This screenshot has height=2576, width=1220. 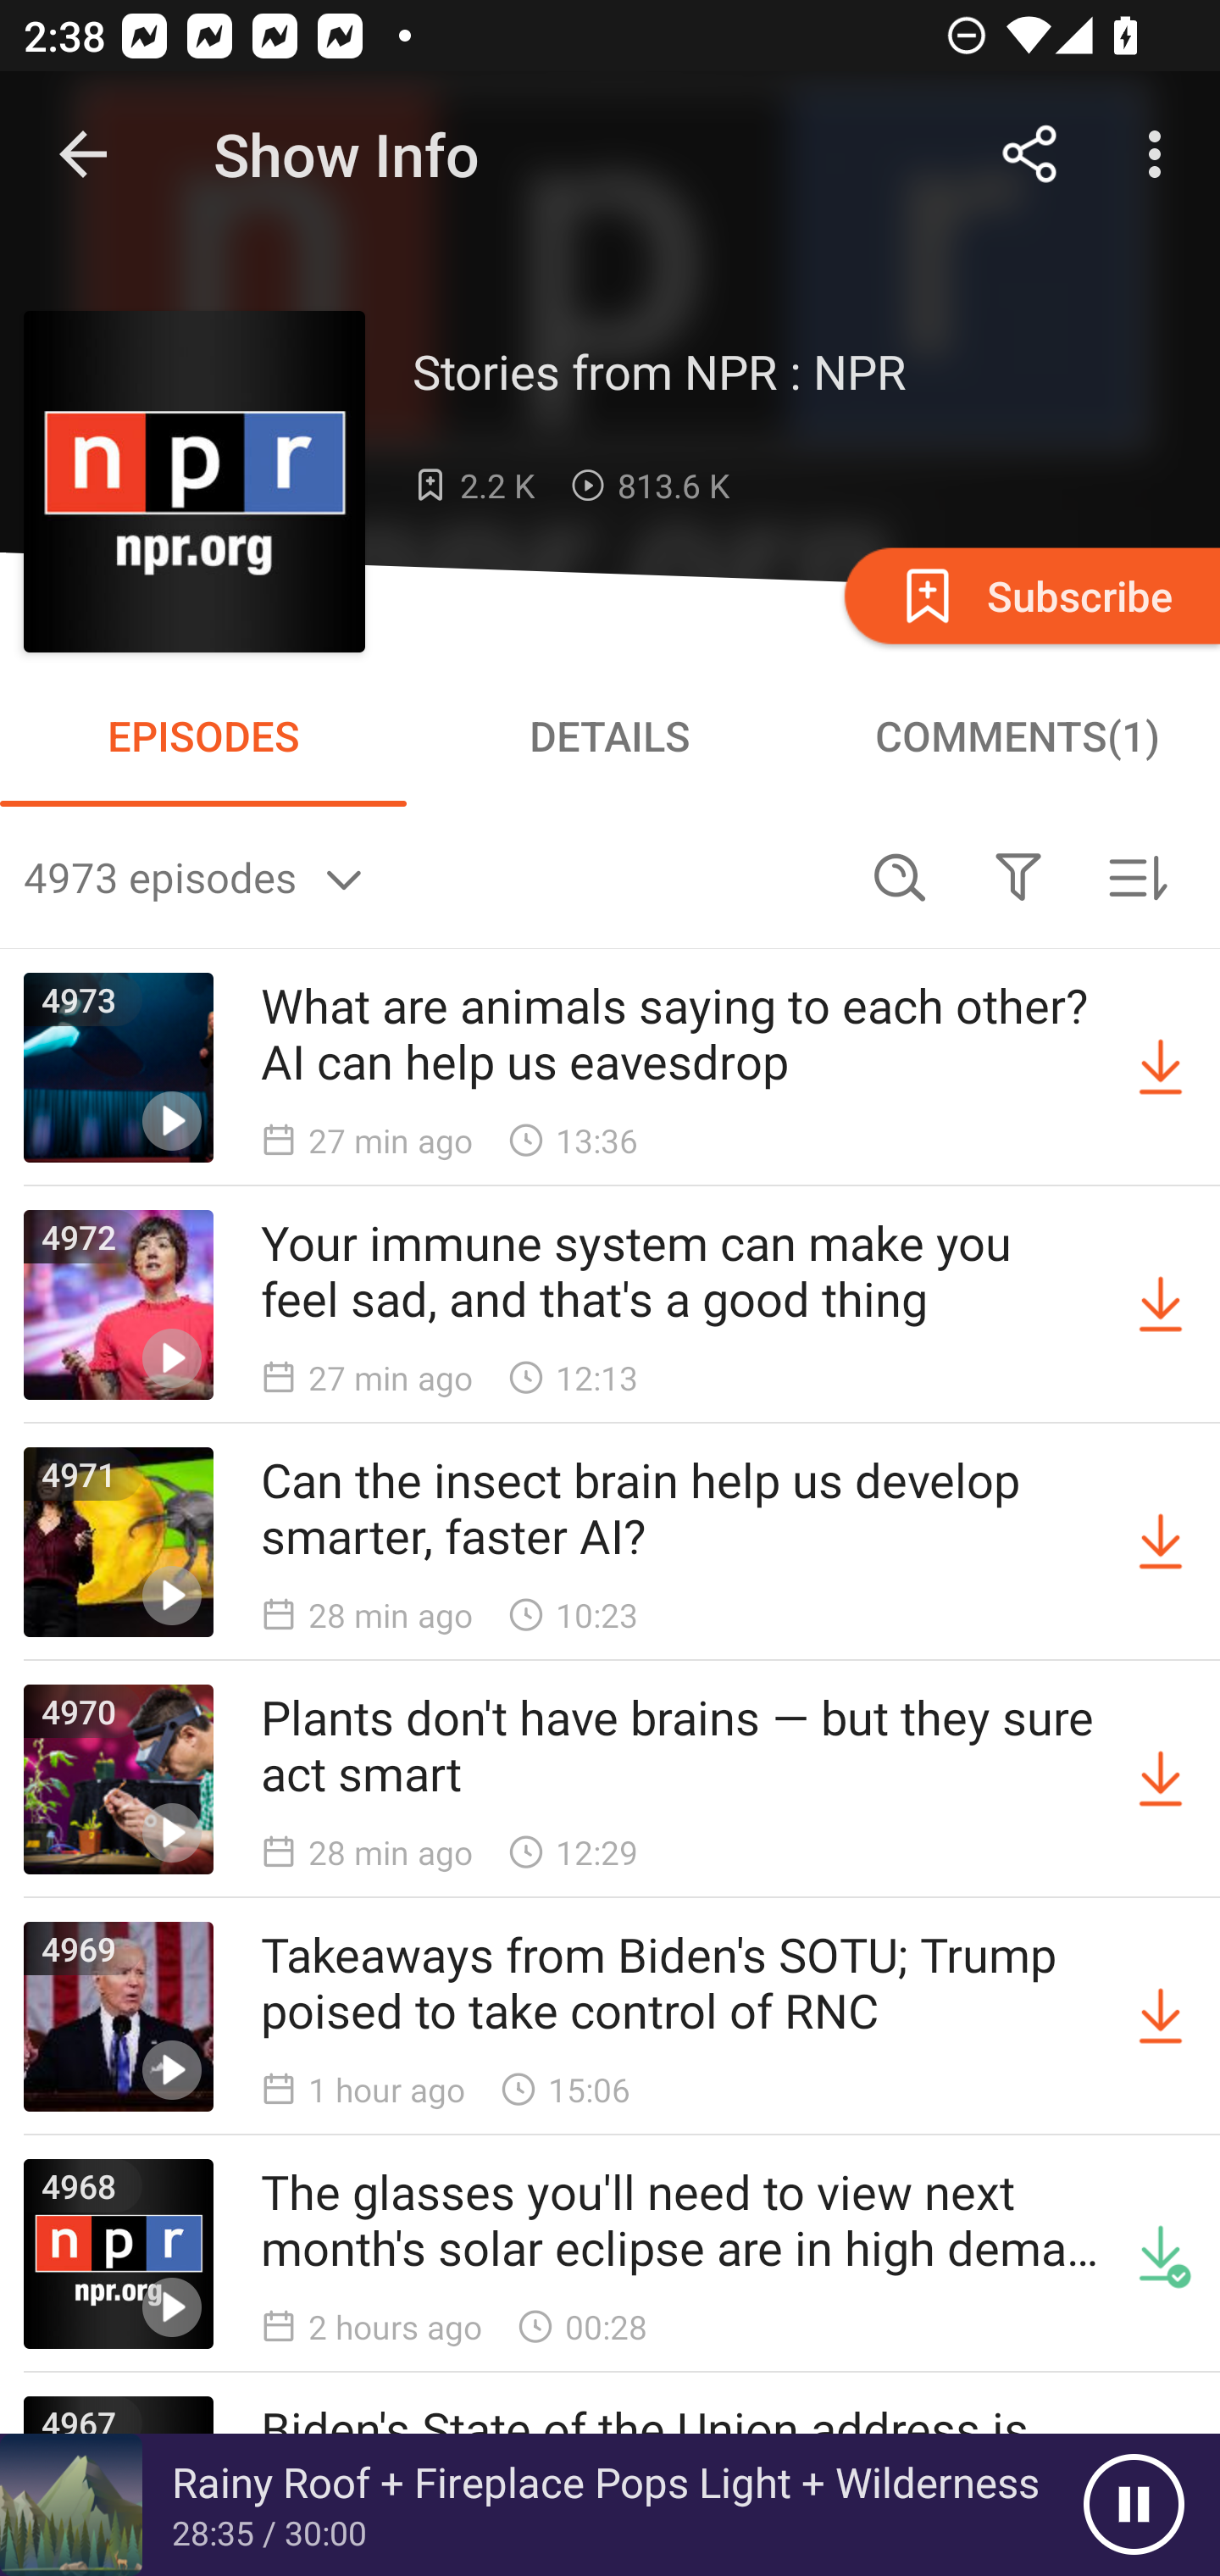 What do you see at coordinates (83, 154) in the screenshot?
I see `Navigate up` at bounding box center [83, 154].